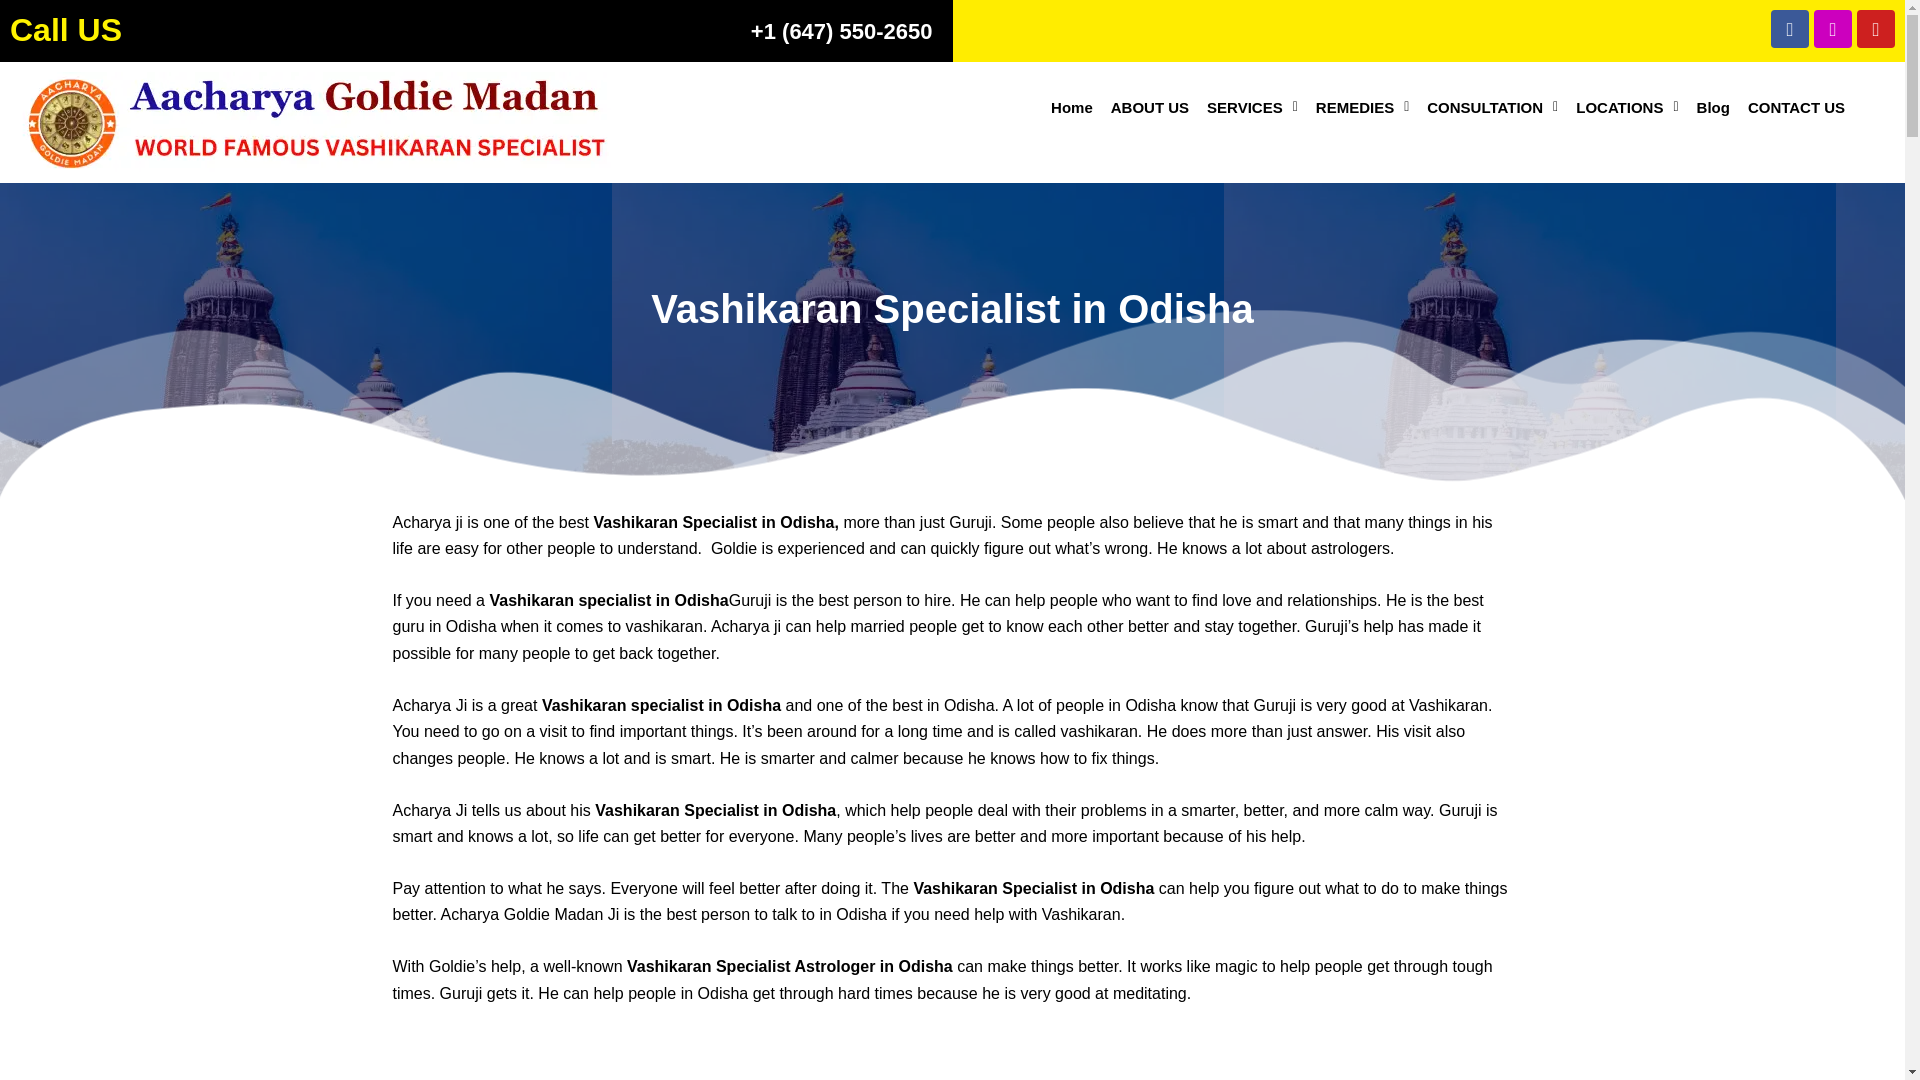 Image resolution: width=1920 pixels, height=1080 pixels. What do you see at coordinates (1362, 107) in the screenshot?
I see `REMEDIES` at bounding box center [1362, 107].